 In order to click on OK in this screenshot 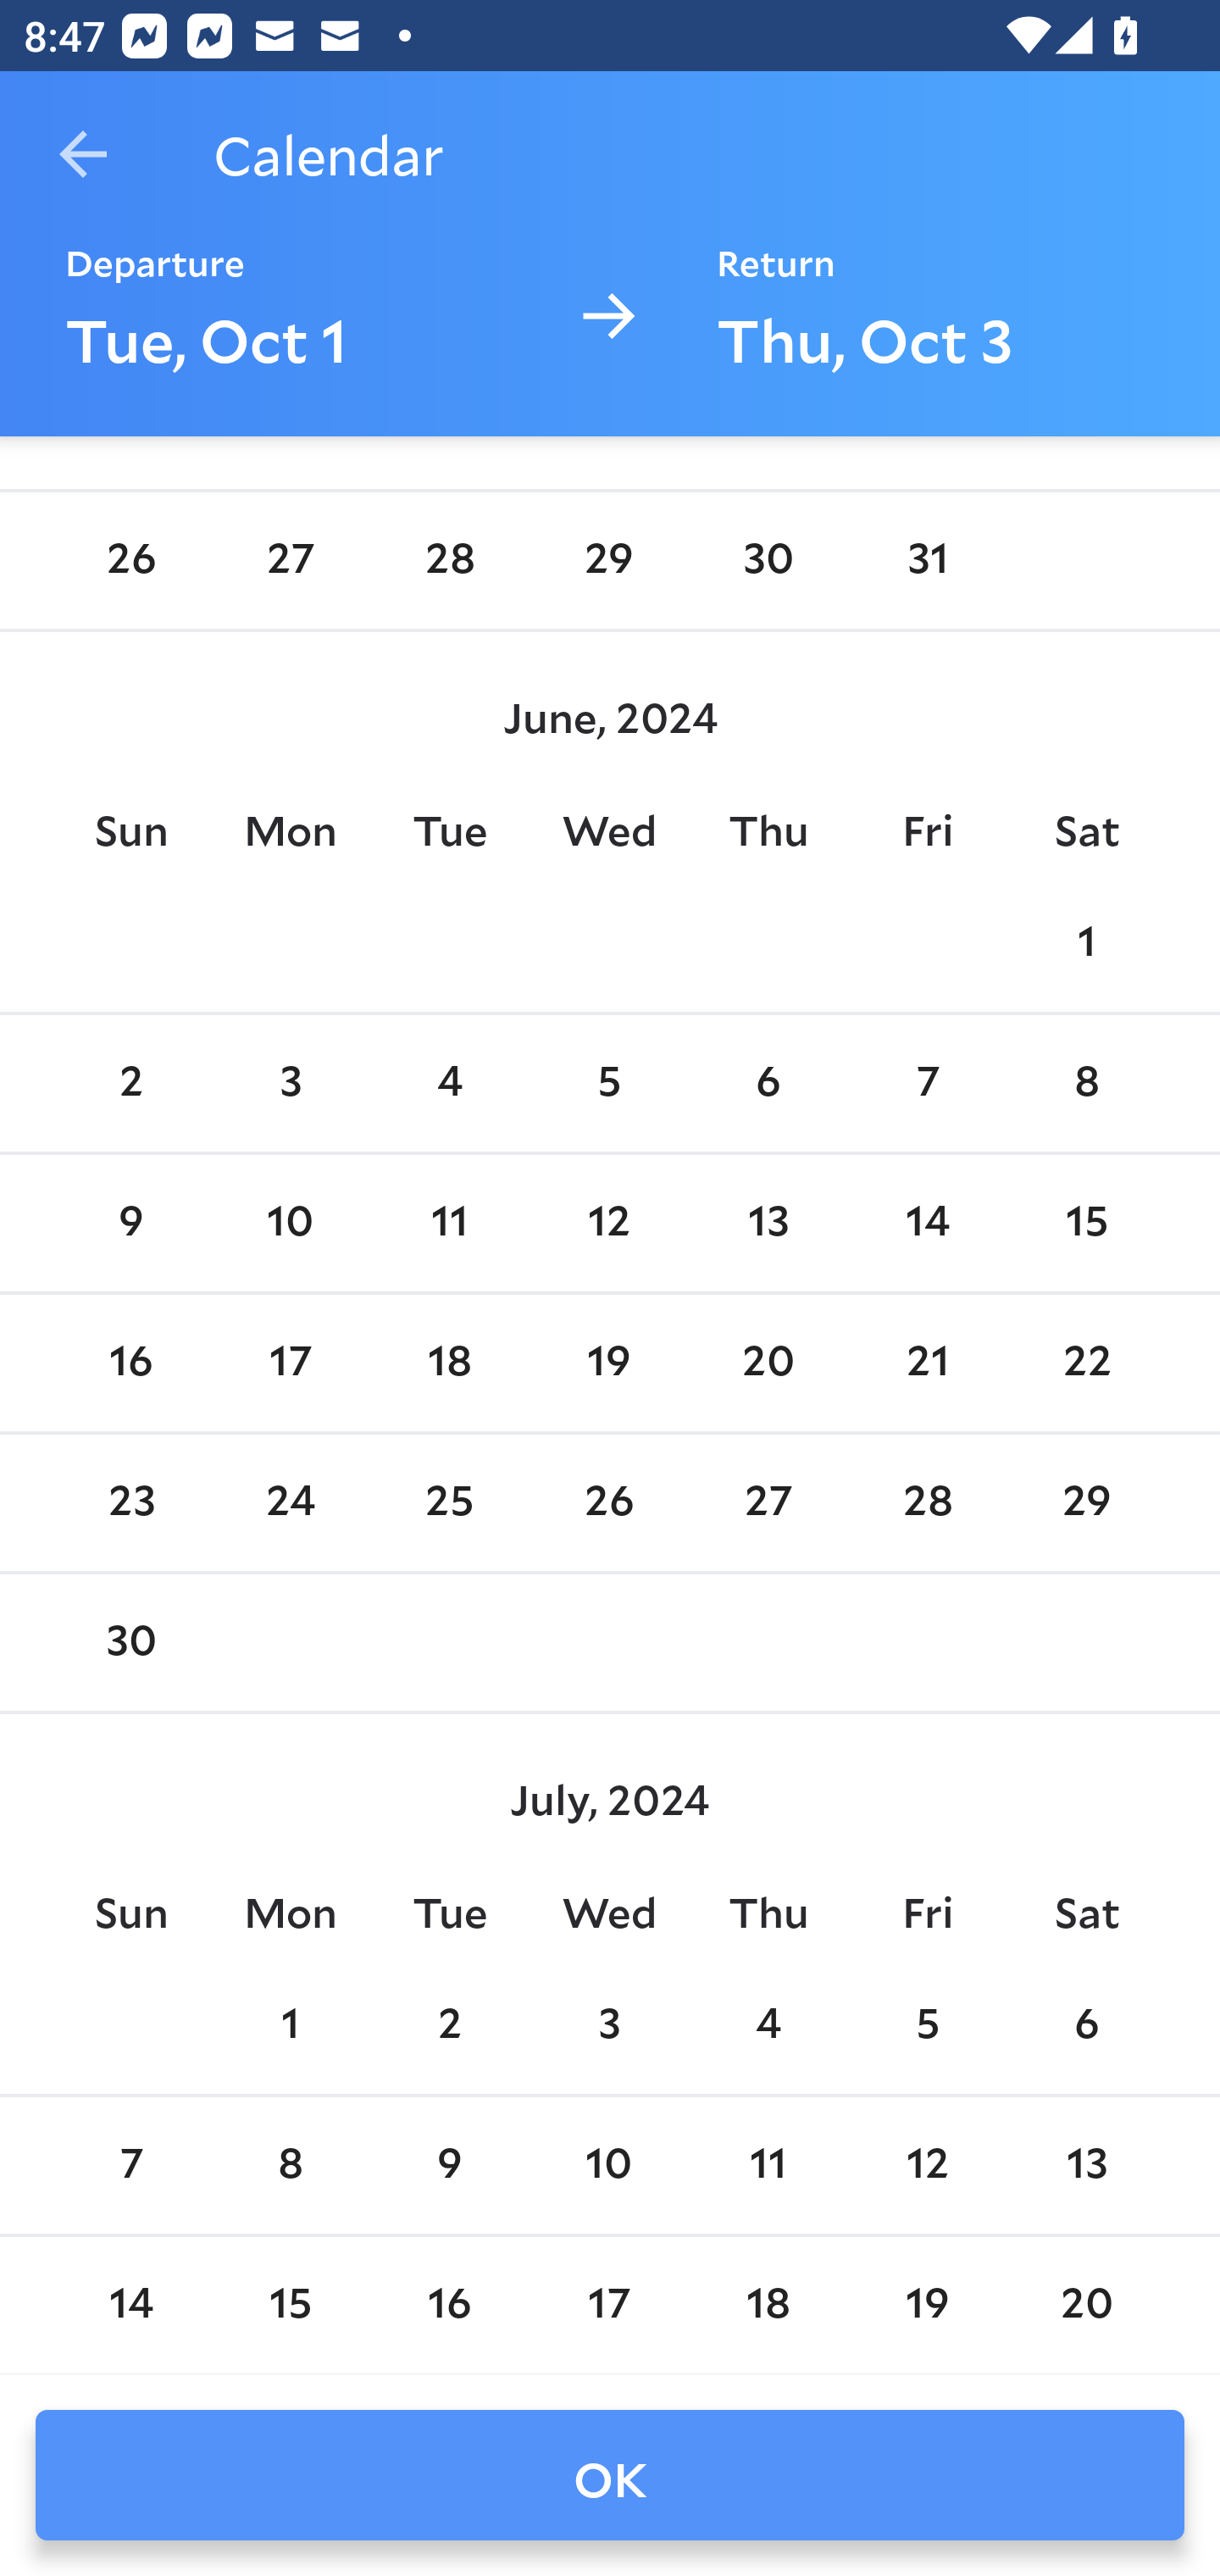, I will do `click(610, 2475)`.